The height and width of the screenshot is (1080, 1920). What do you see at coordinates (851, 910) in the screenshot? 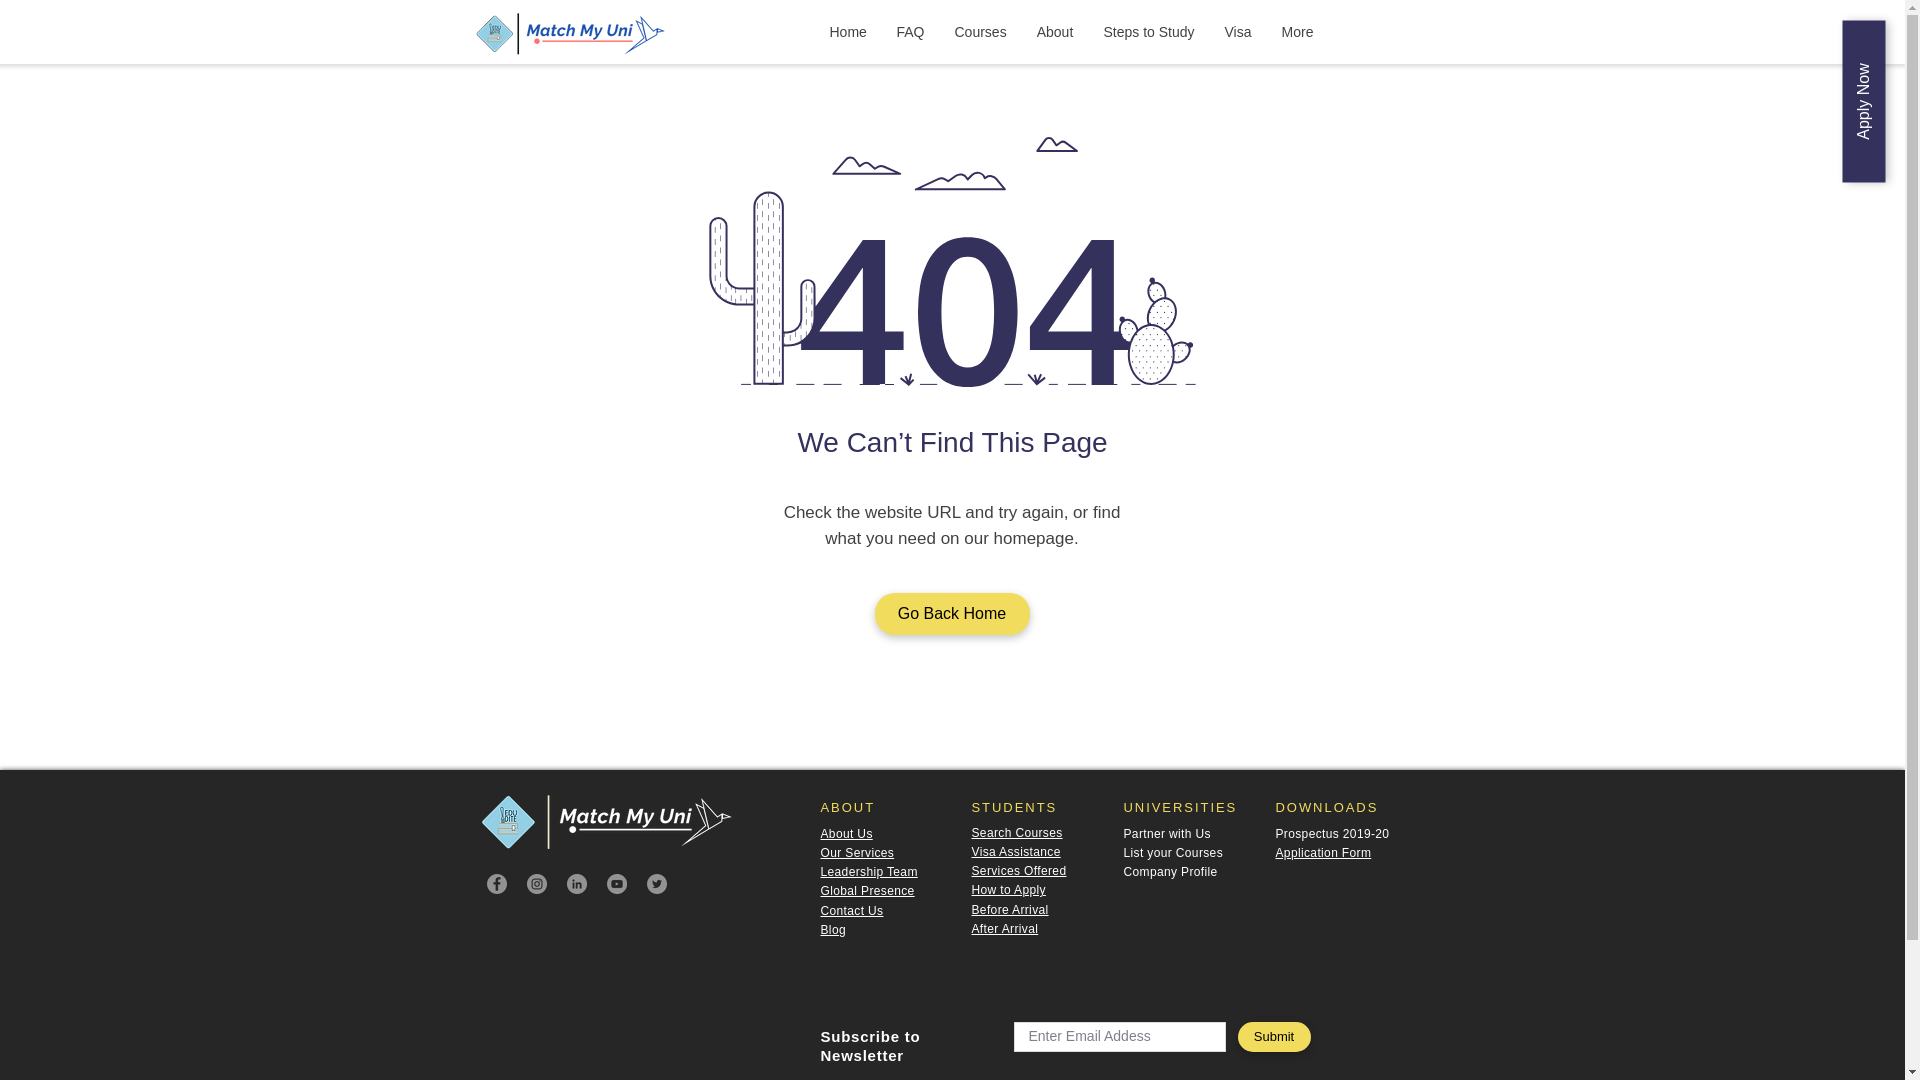
I see `Contact Us` at bounding box center [851, 910].